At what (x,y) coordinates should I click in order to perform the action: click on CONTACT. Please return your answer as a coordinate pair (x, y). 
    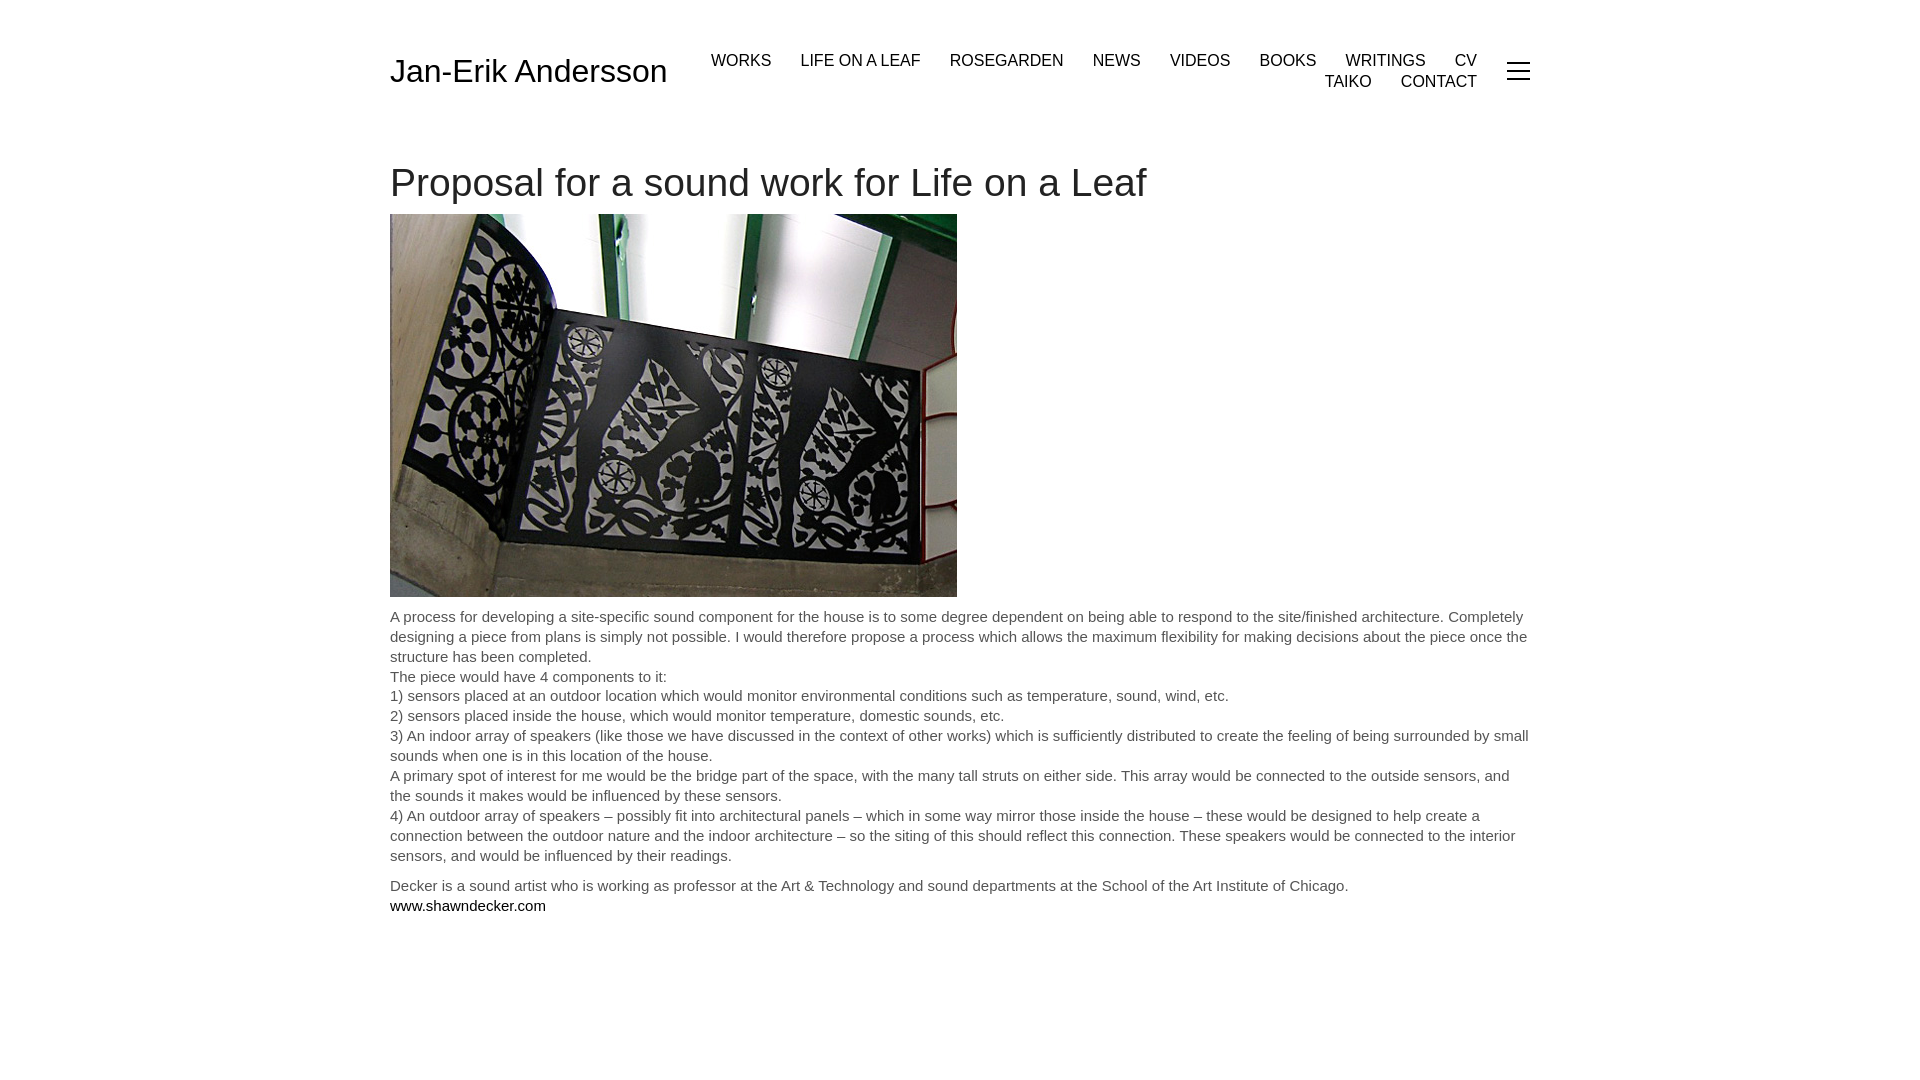
    Looking at the image, I should click on (1438, 81).